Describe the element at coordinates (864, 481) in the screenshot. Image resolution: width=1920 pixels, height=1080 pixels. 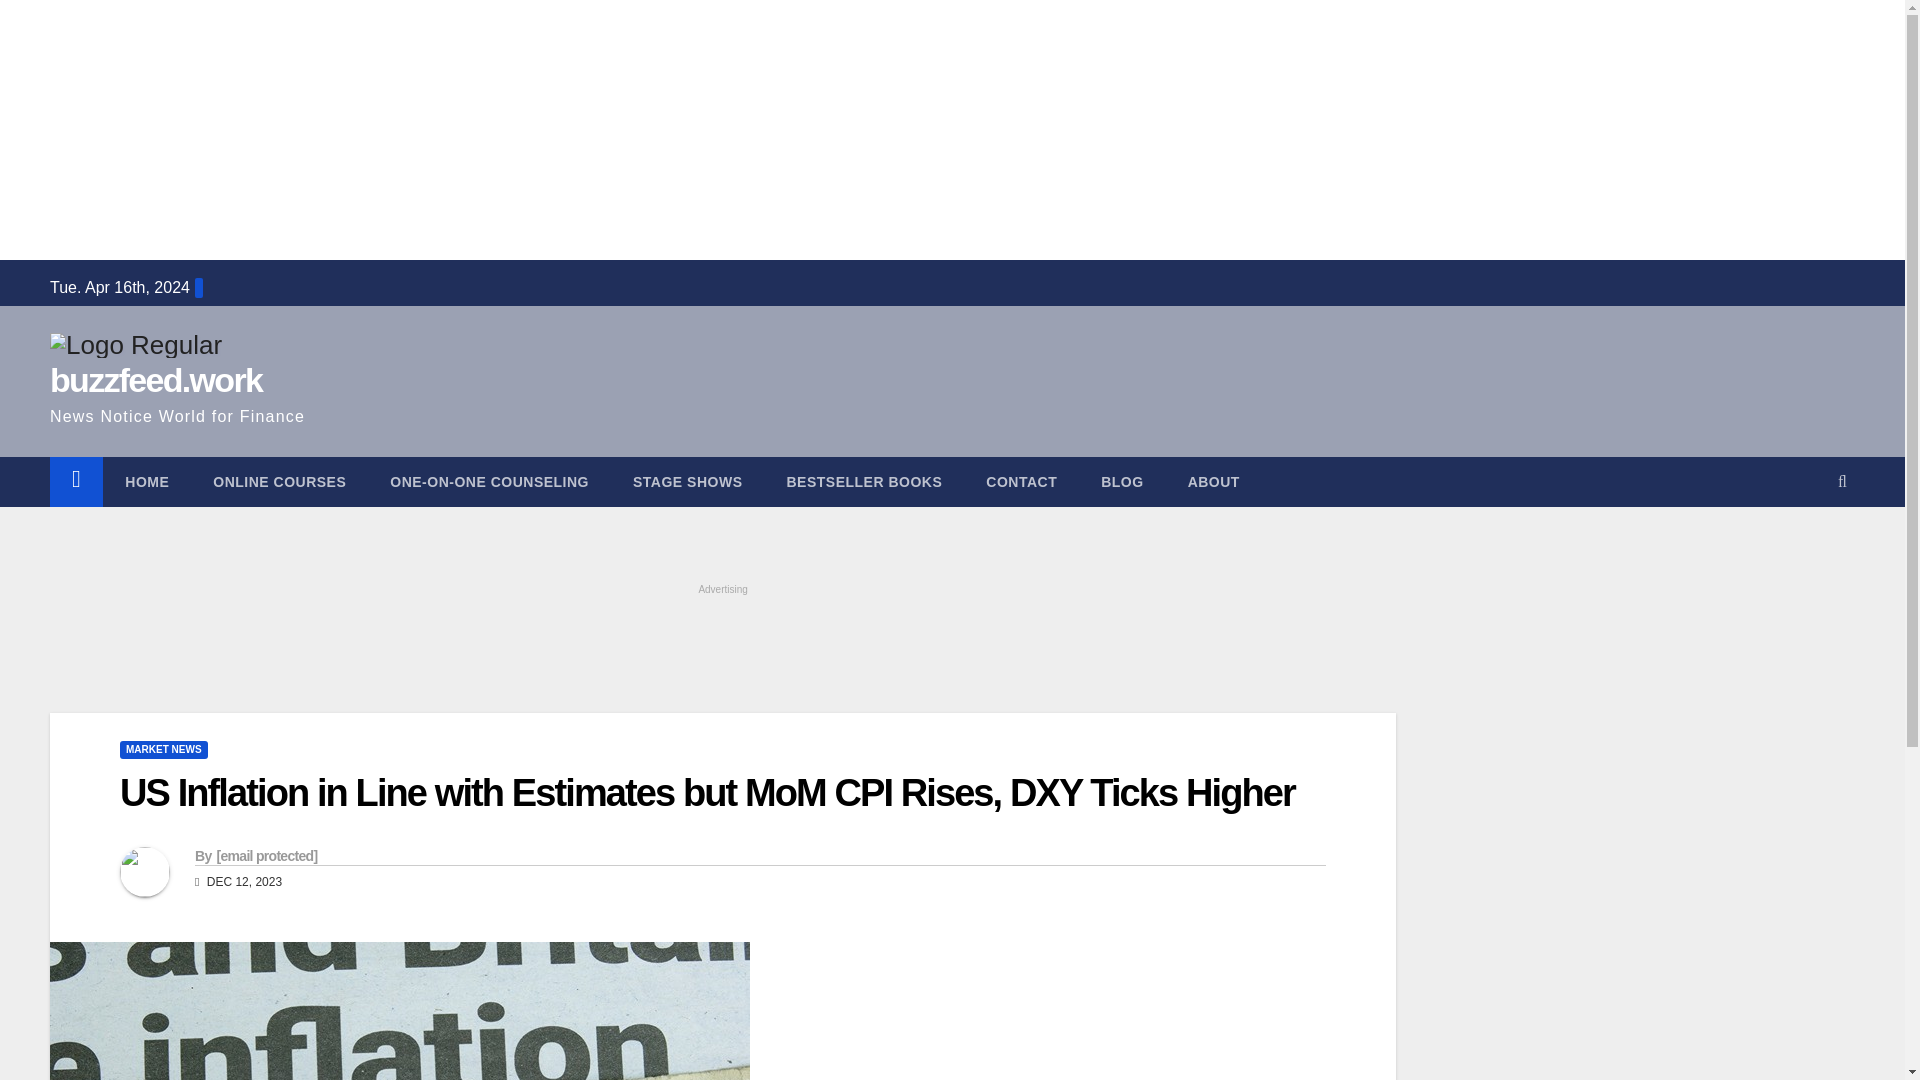
I see `BESTSELLER BOOKS` at that location.